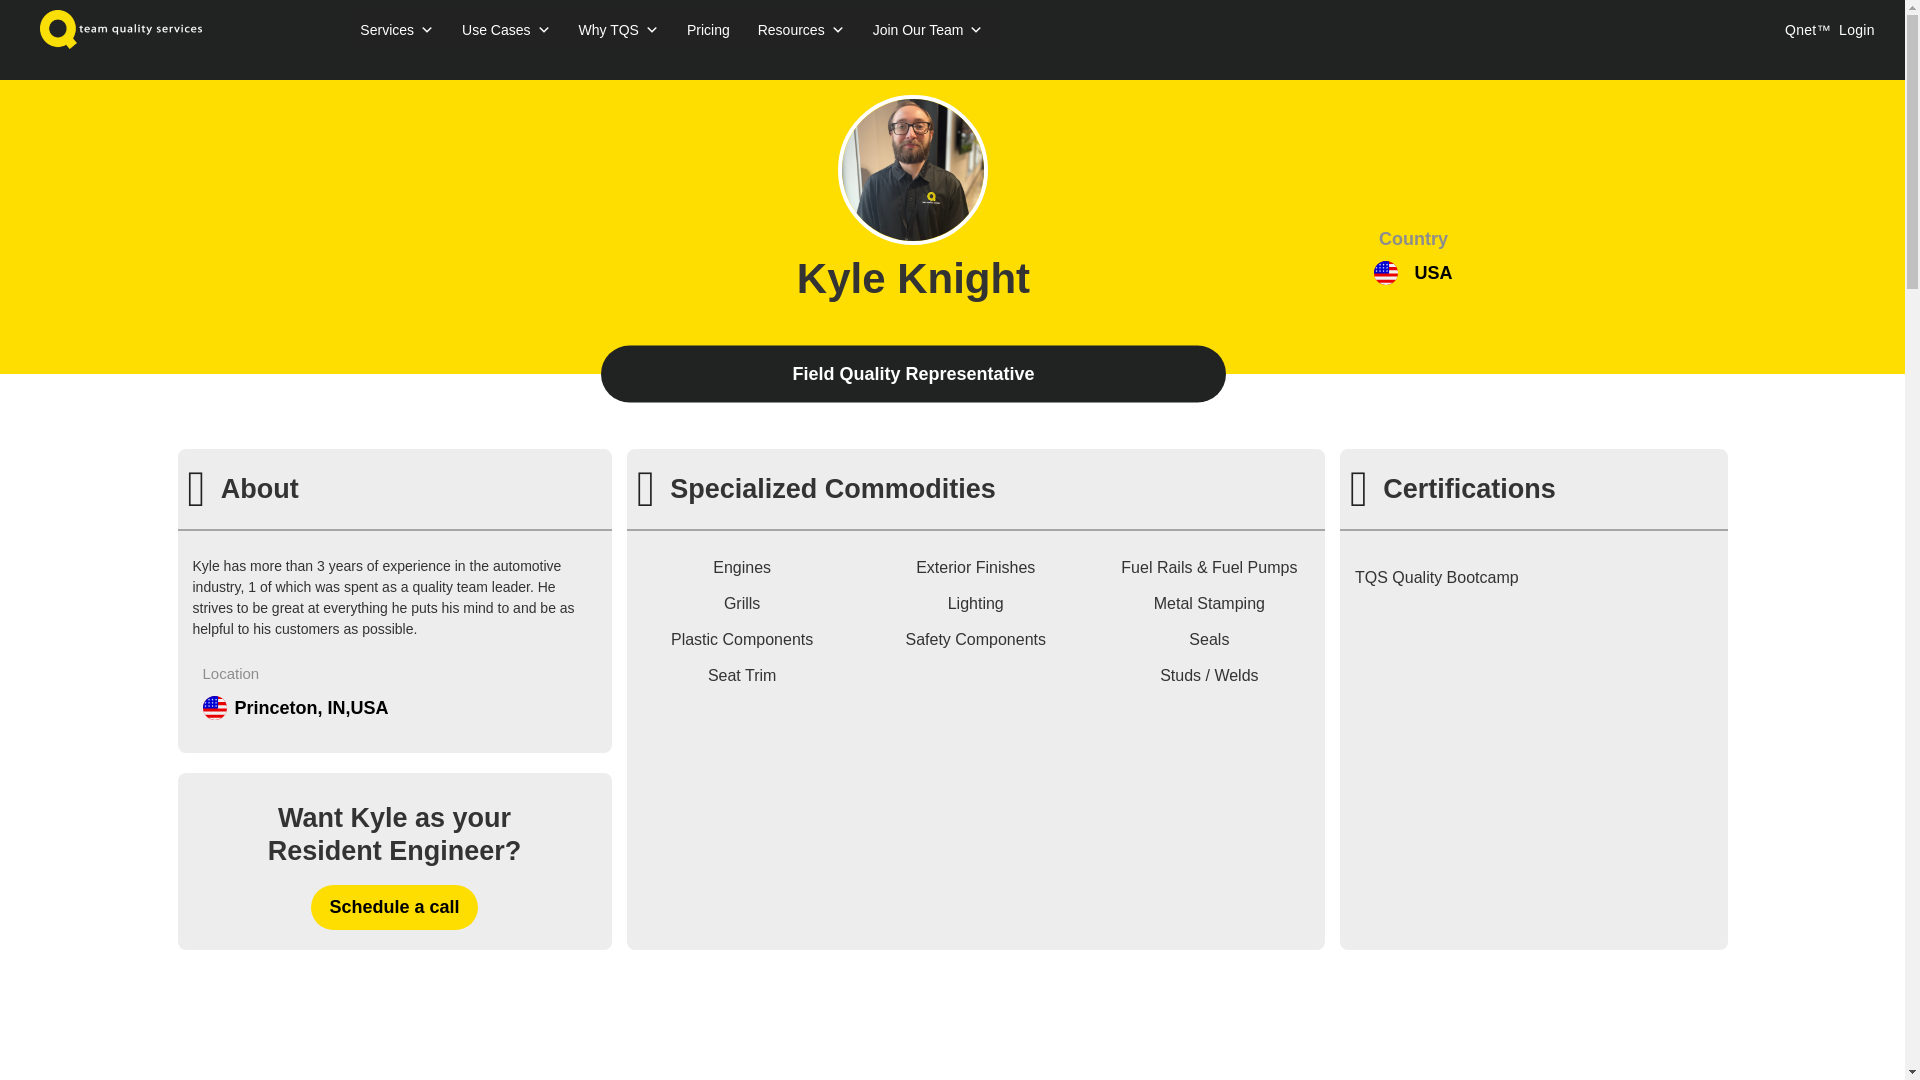  I want to click on Why TQS, so click(618, 29).